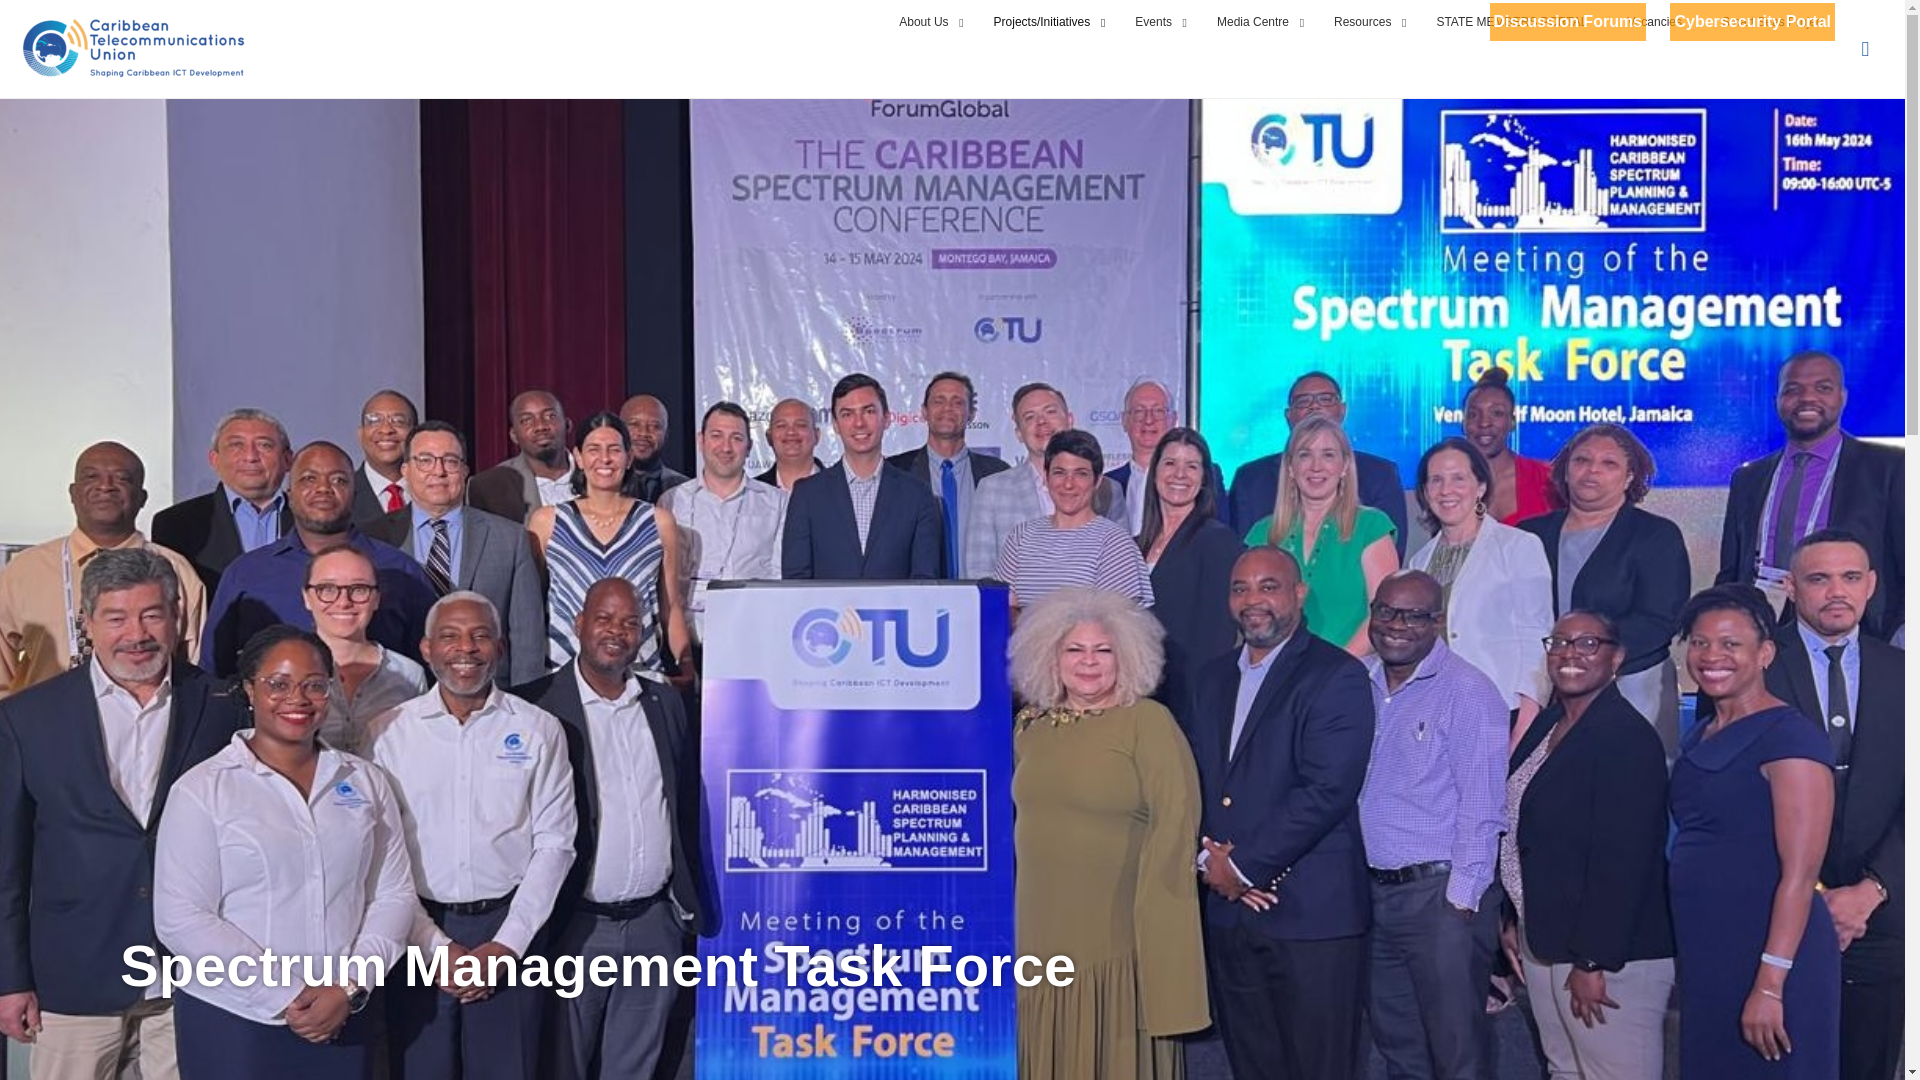 This screenshot has height=1080, width=1920. Describe the element at coordinates (1567, 21) in the screenshot. I see `Discussion Forums` at that location.